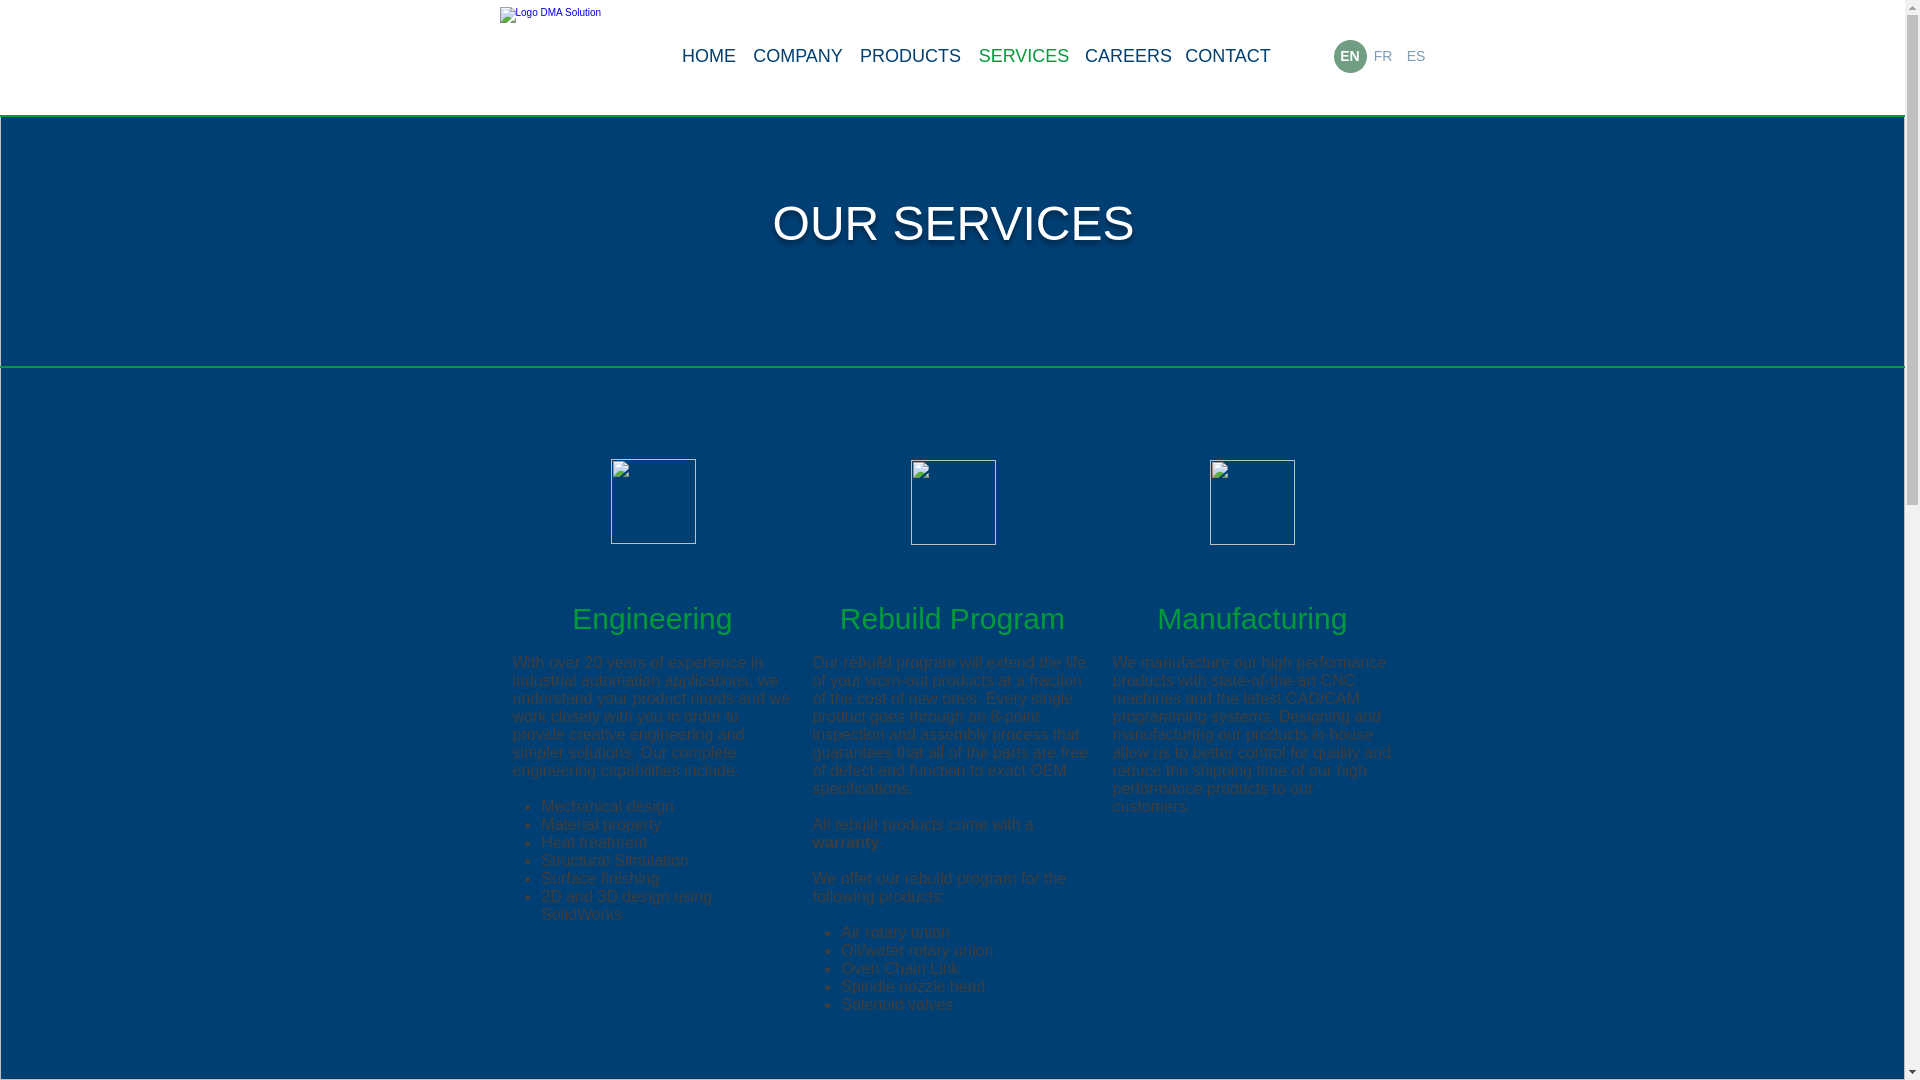 The image size is (1920, 1080). Describe the element at coordinates (1228, 56) in the screenshot. I see `CONTACT` at that location.